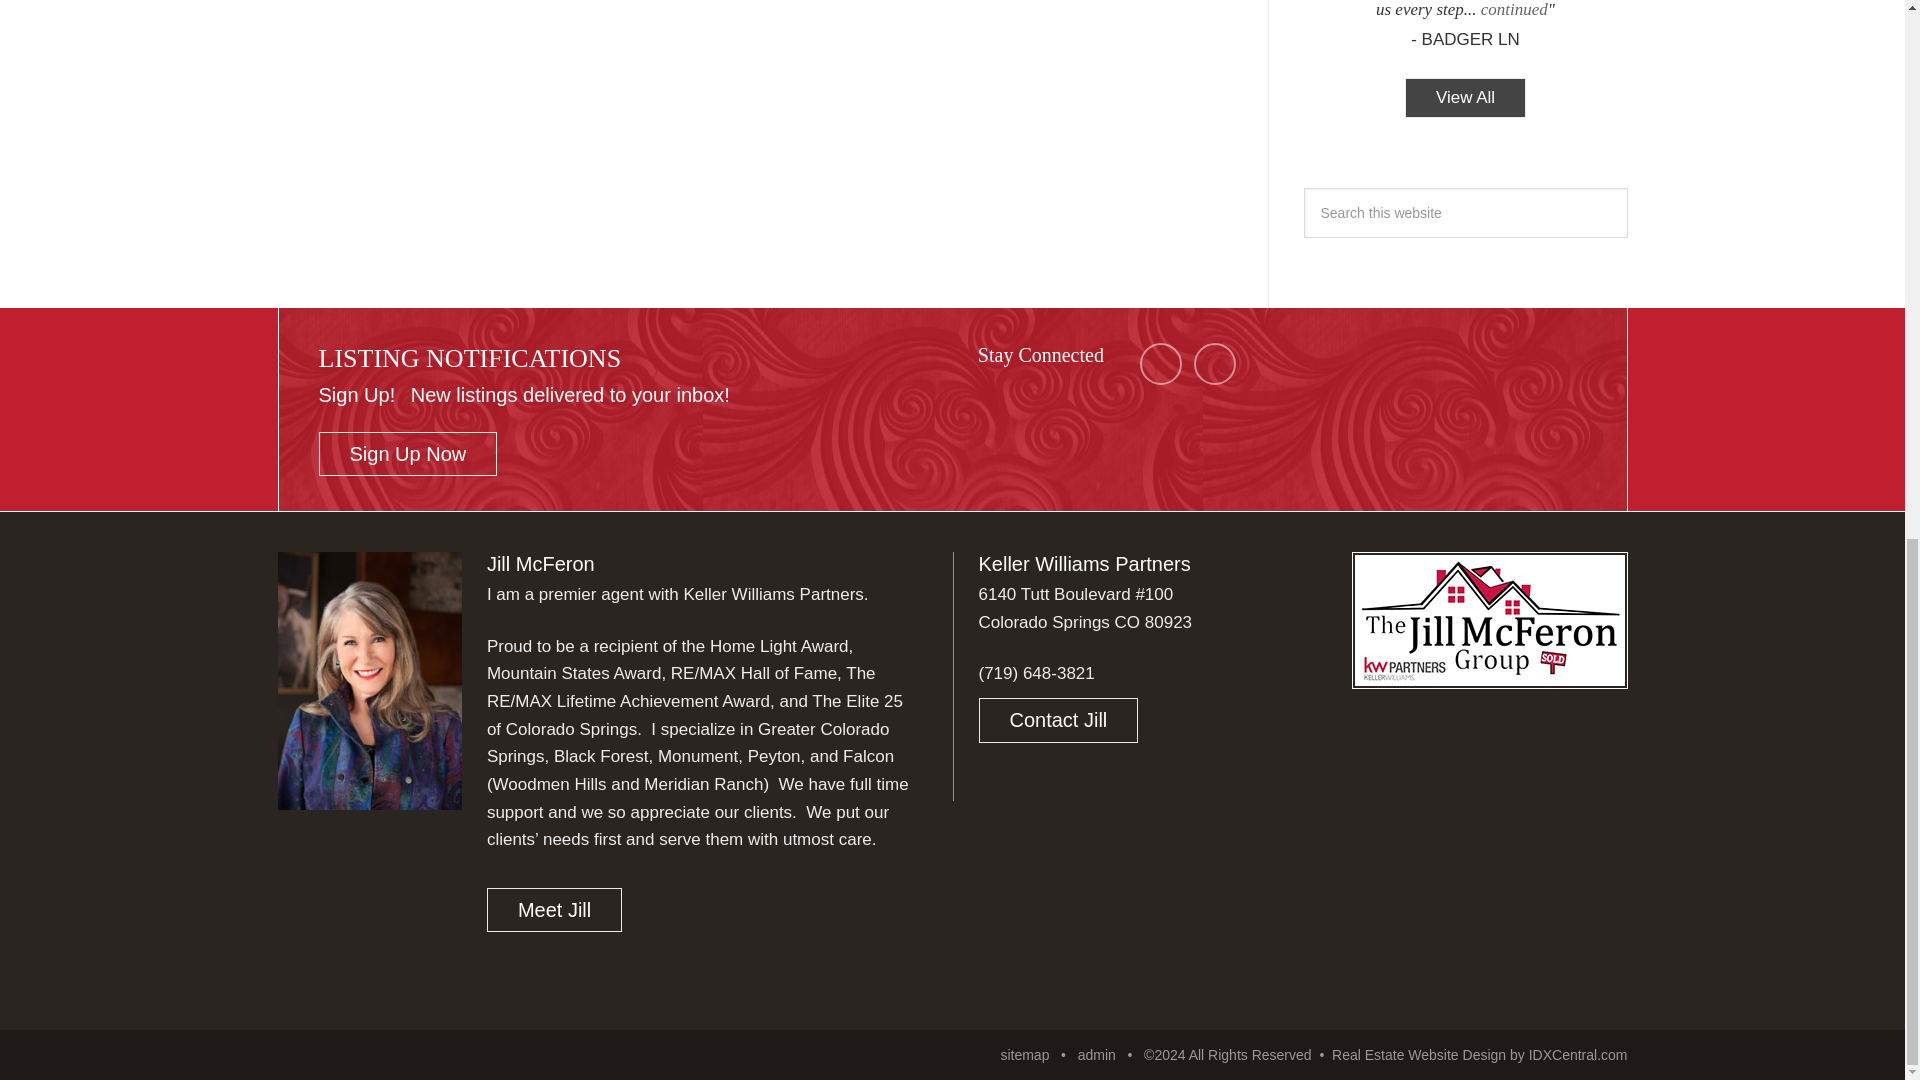  I want to click on Sign Up Now, so click(408, 454).